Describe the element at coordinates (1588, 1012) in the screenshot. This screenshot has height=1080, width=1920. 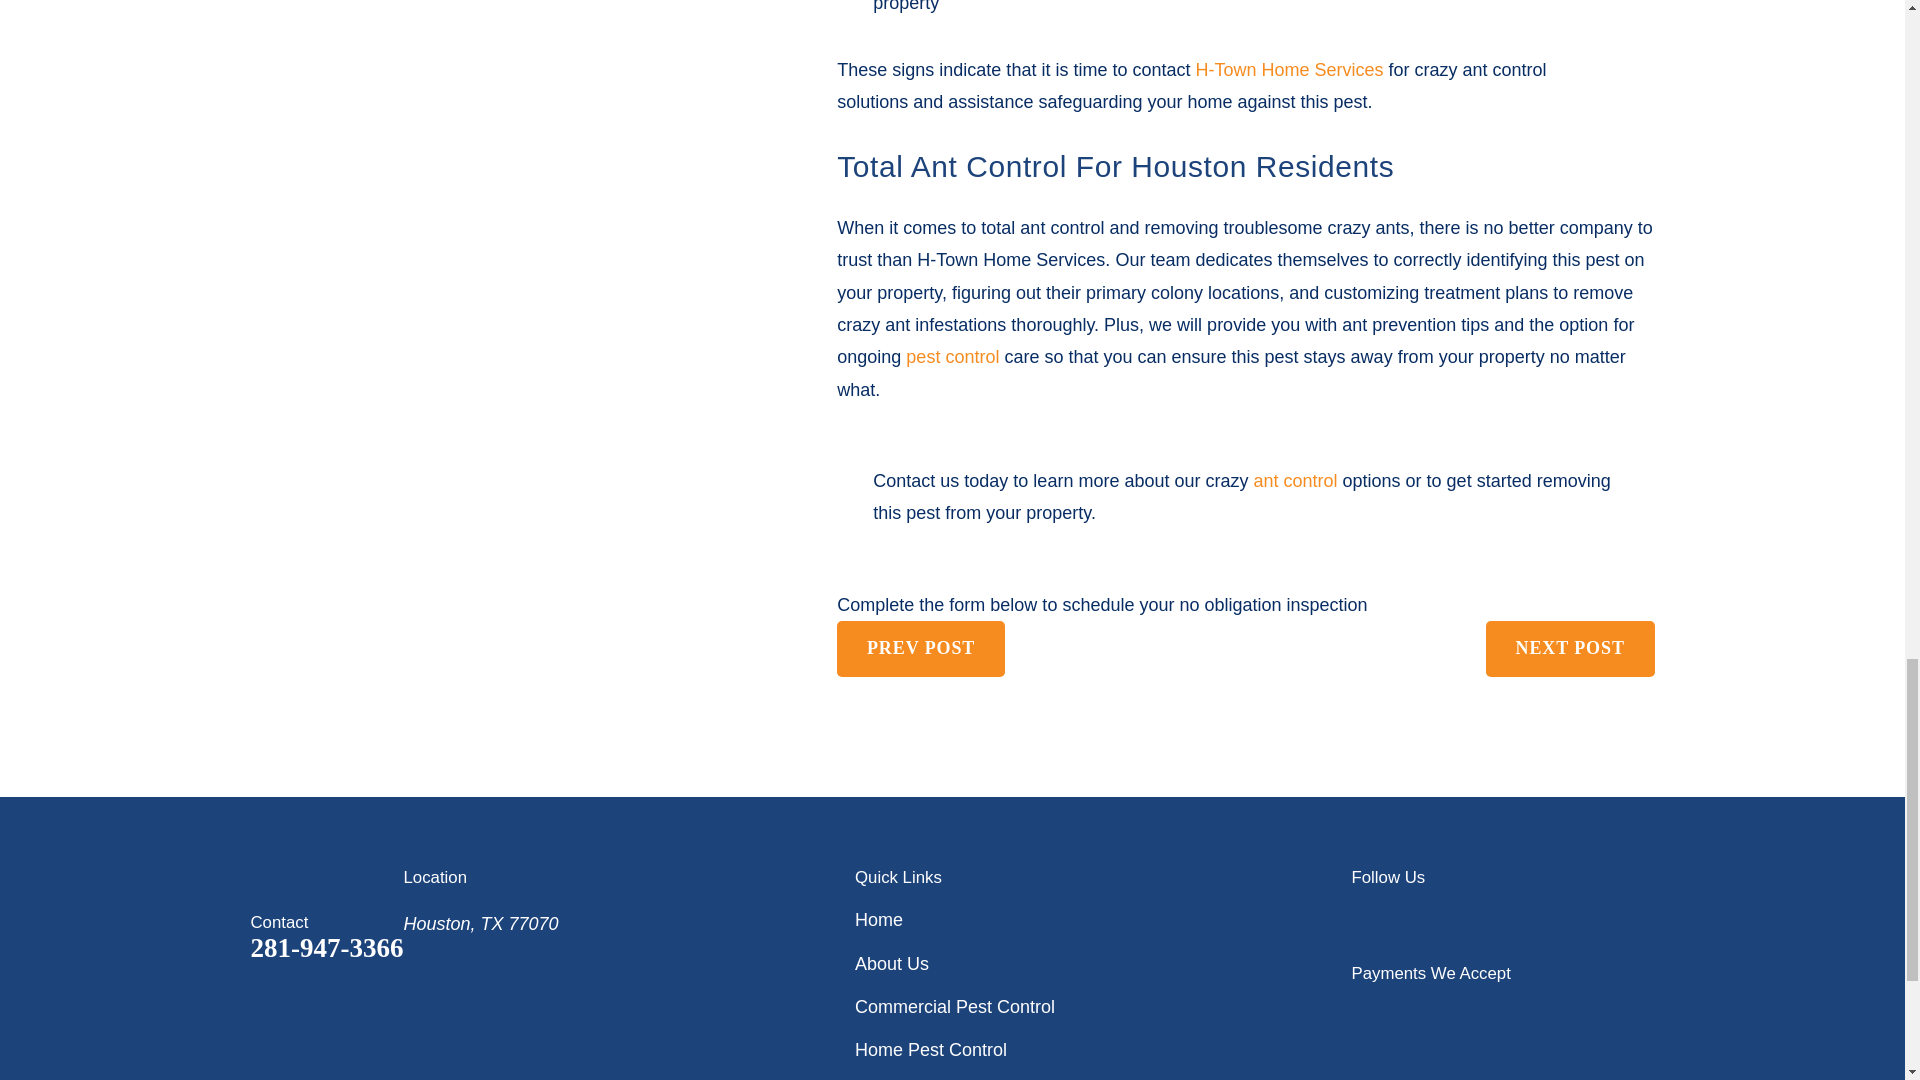
I see `Cash` at that location.